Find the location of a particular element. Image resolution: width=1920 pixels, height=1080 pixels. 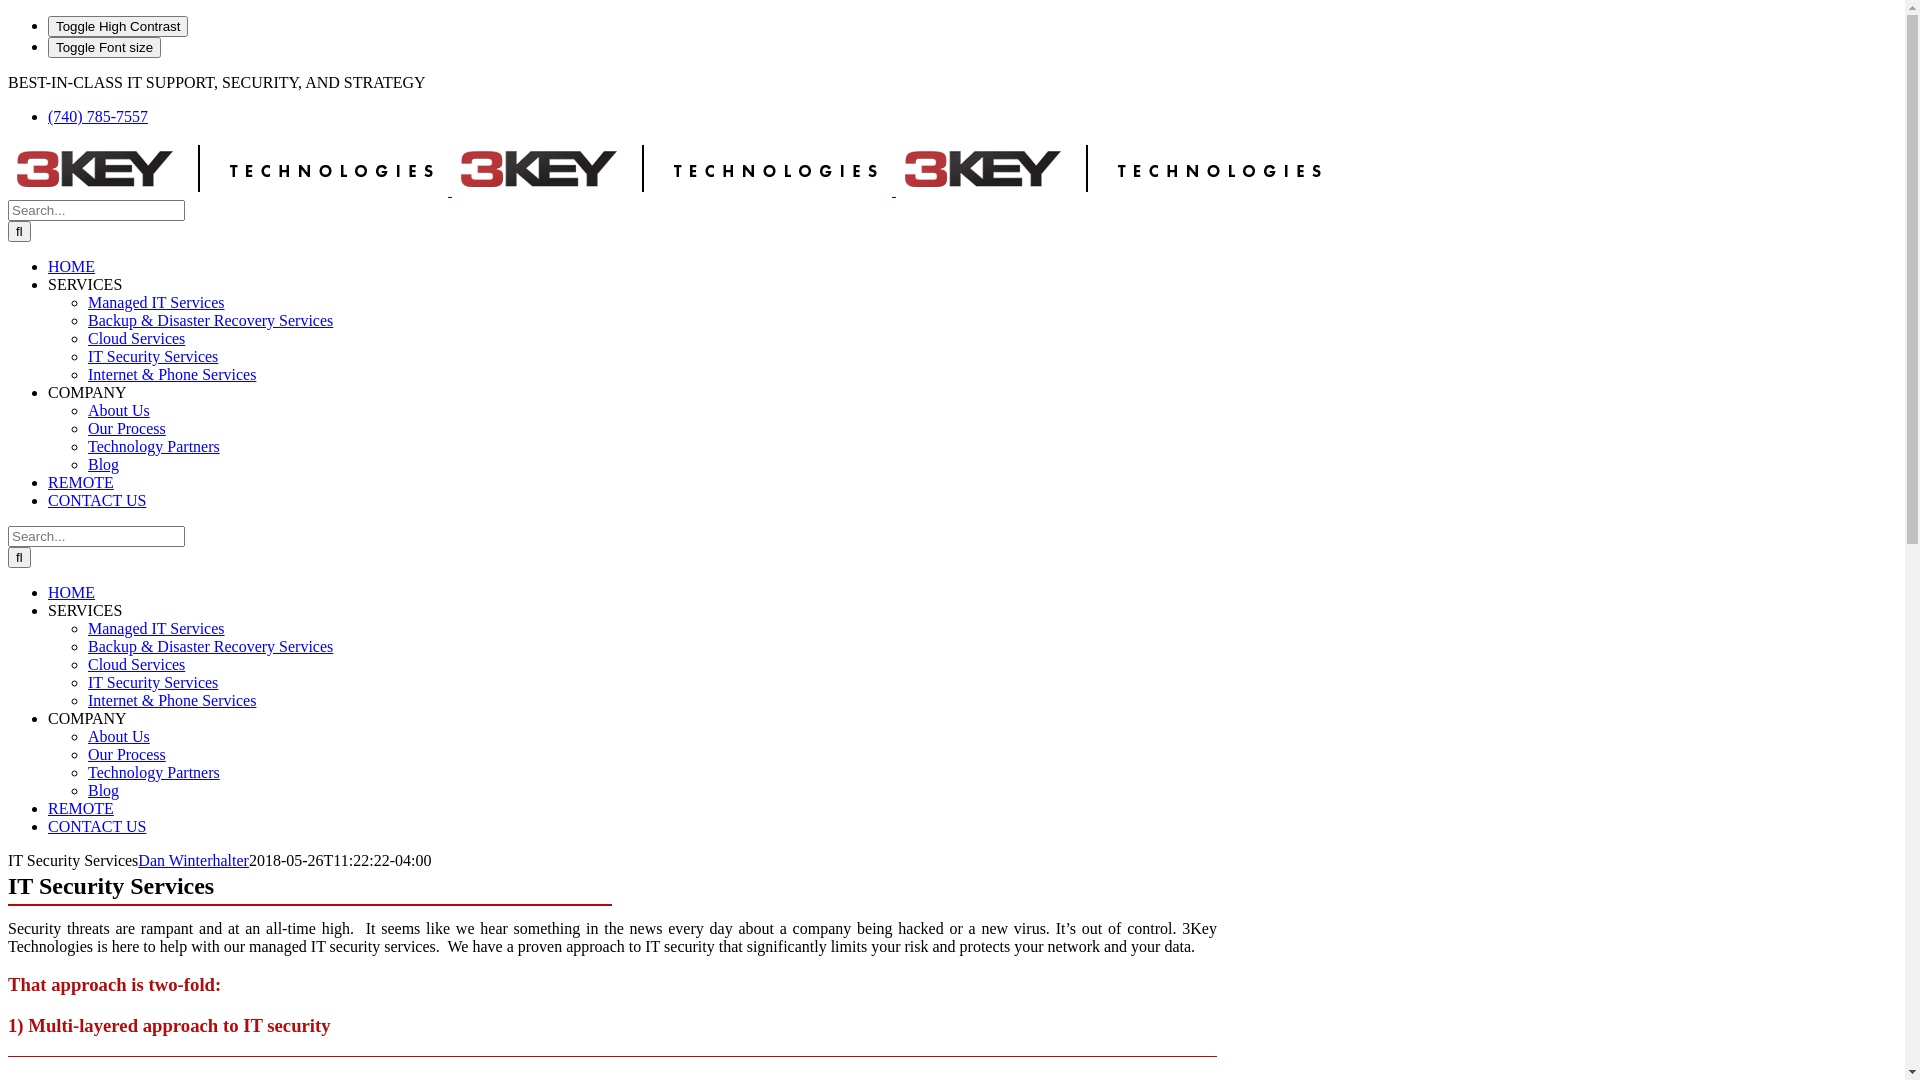

Technology Partners is located at coordinates (154, 446).